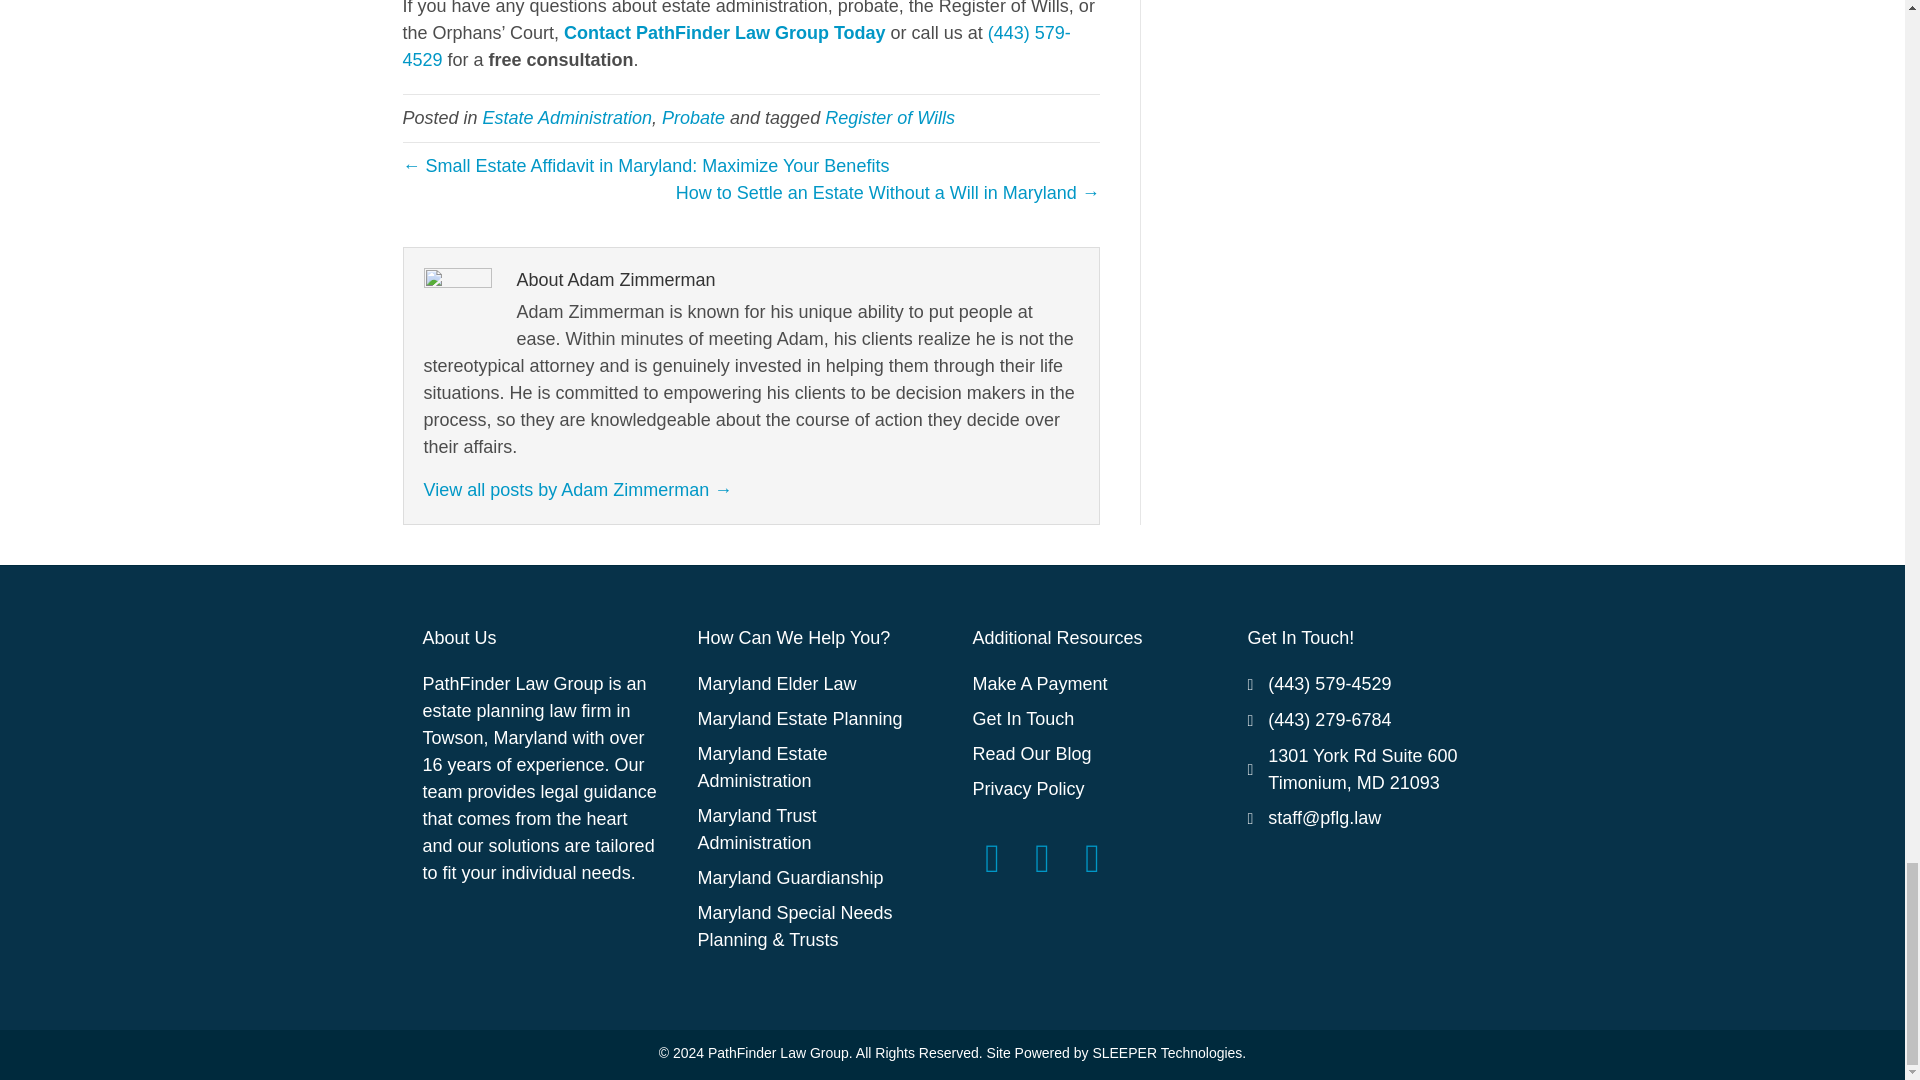 This screenshot has width=1920, height=1080. What do you see at coordinates (568, 118) in the screenshot?
I see `Estate Administration` at bounding box center [568, 118].